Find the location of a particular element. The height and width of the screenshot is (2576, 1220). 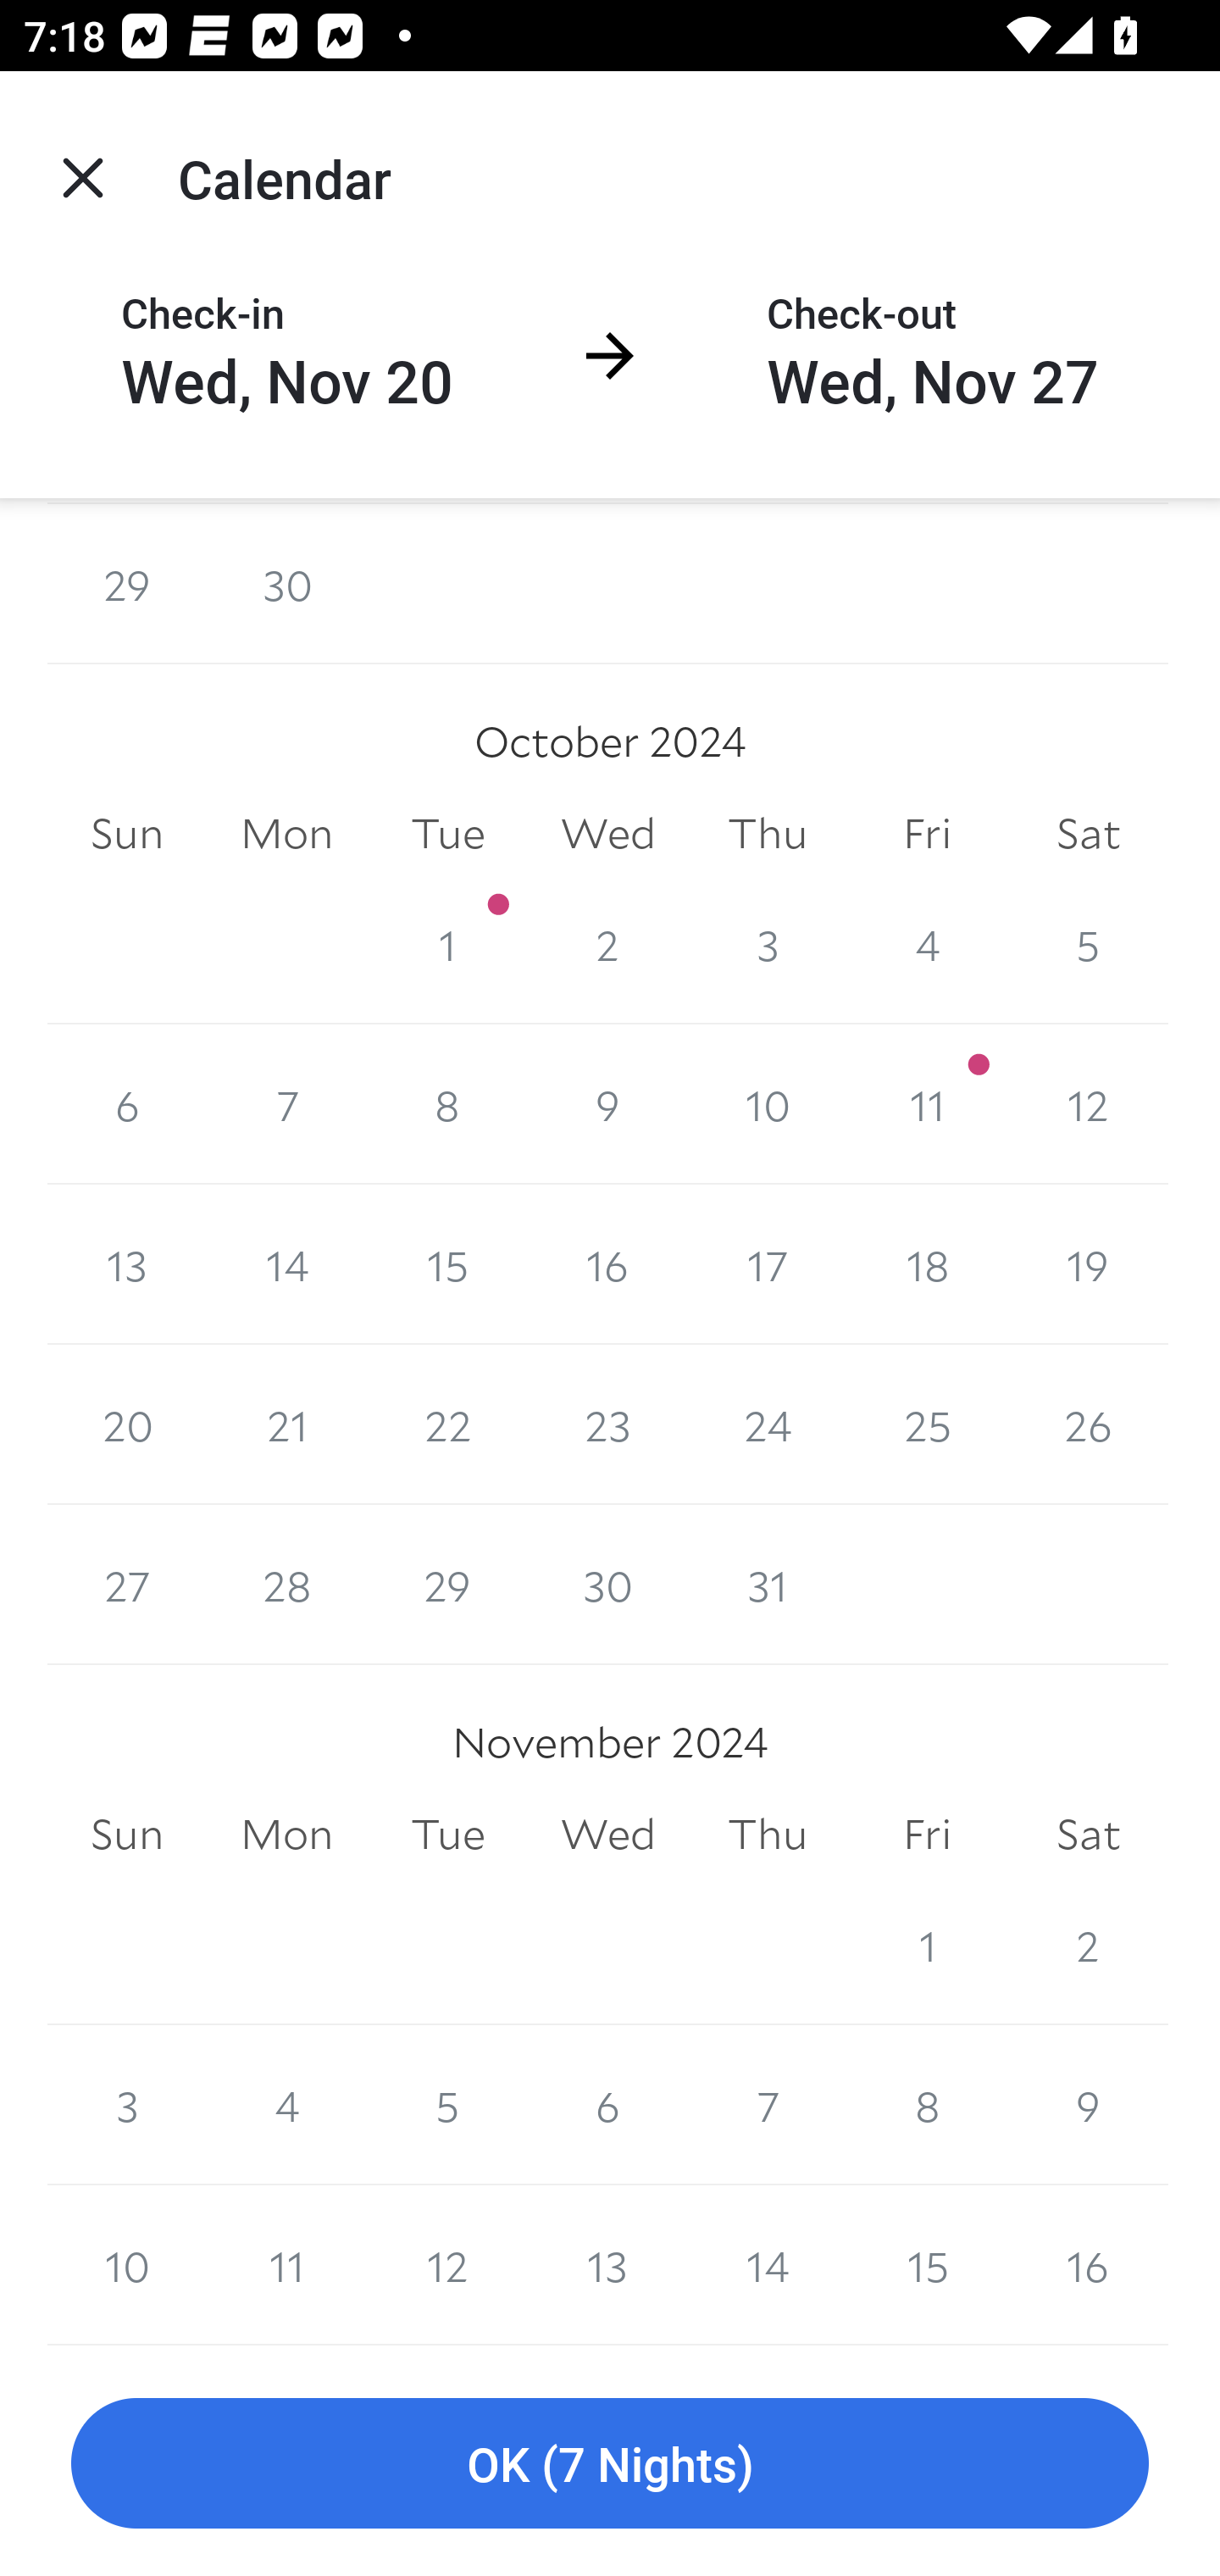

9 9 October 2024 is located at coordinates (608, 1105).